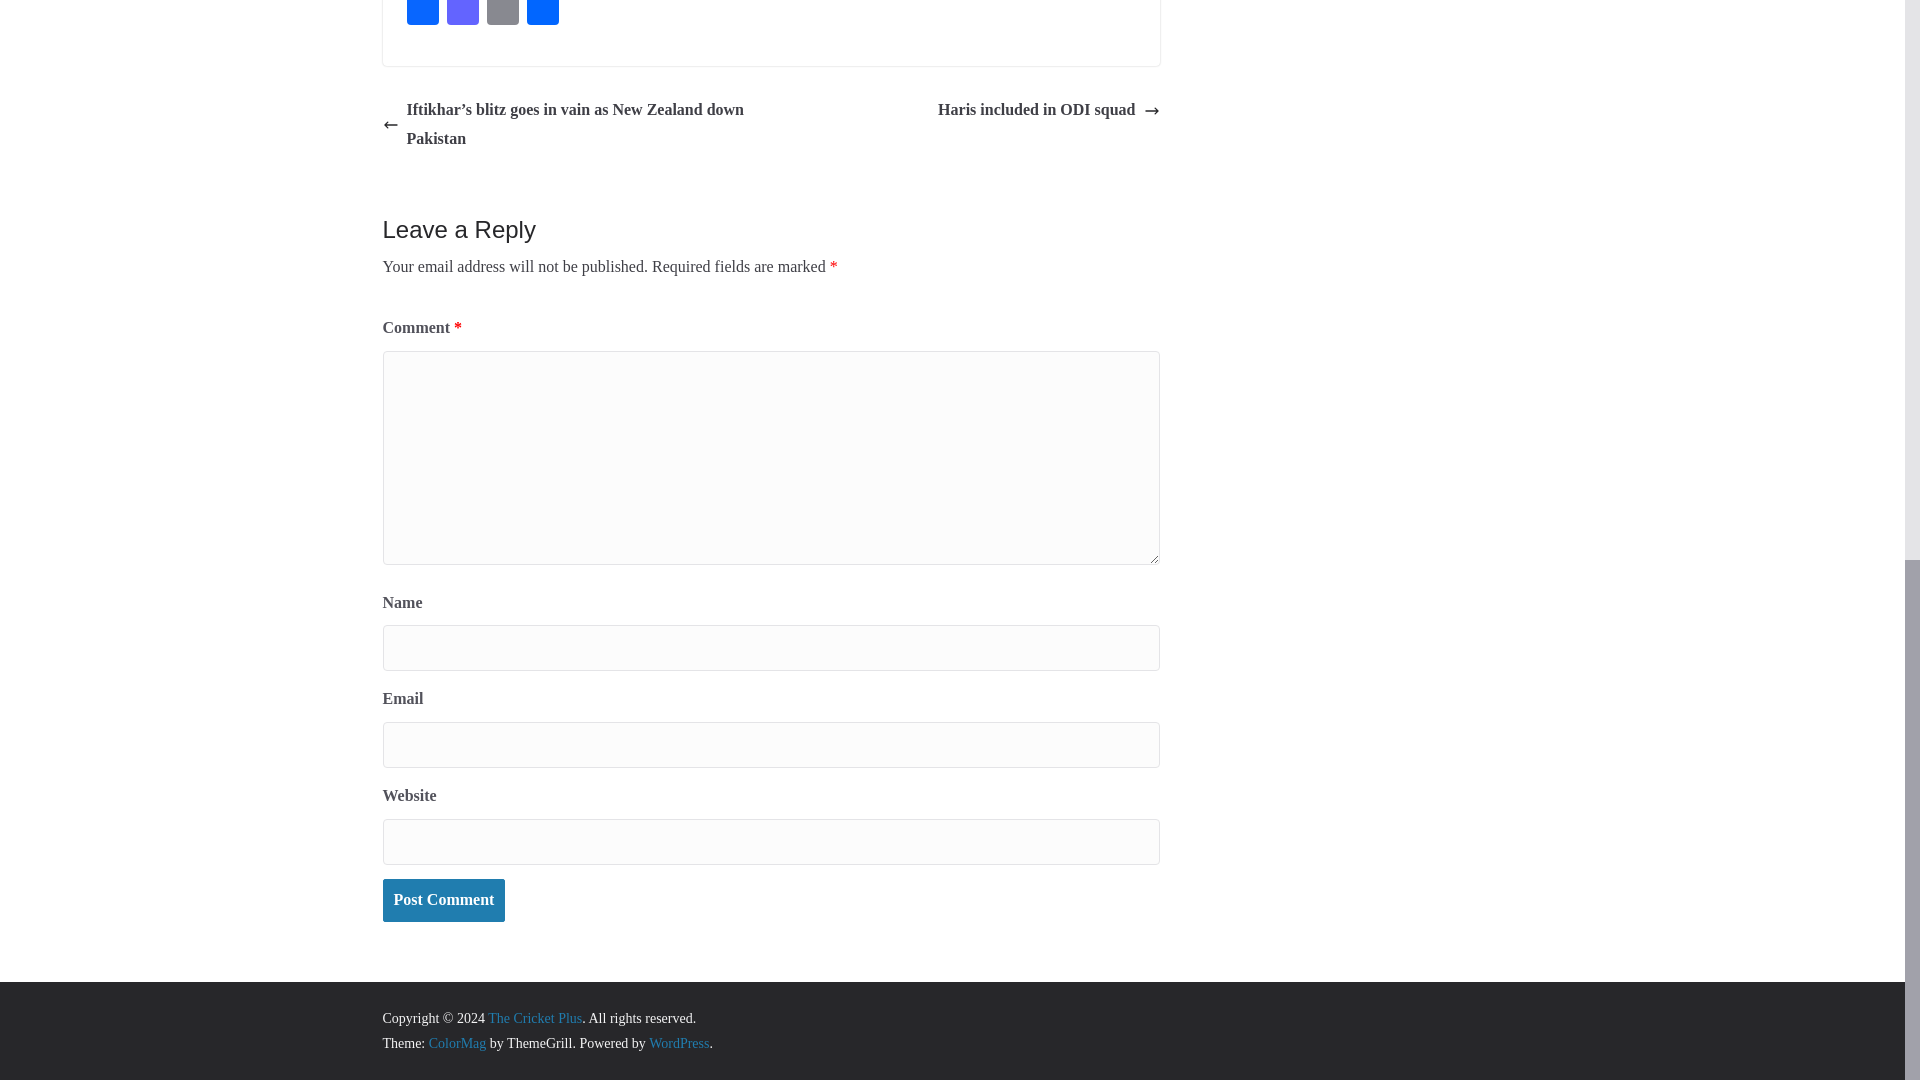 Image resolution: width=1920 pixels, height=1080 pixels. What do you see at coordinates (421, 15) in the screenshot?
I see `Facebook` at bounding box center [421, 15].